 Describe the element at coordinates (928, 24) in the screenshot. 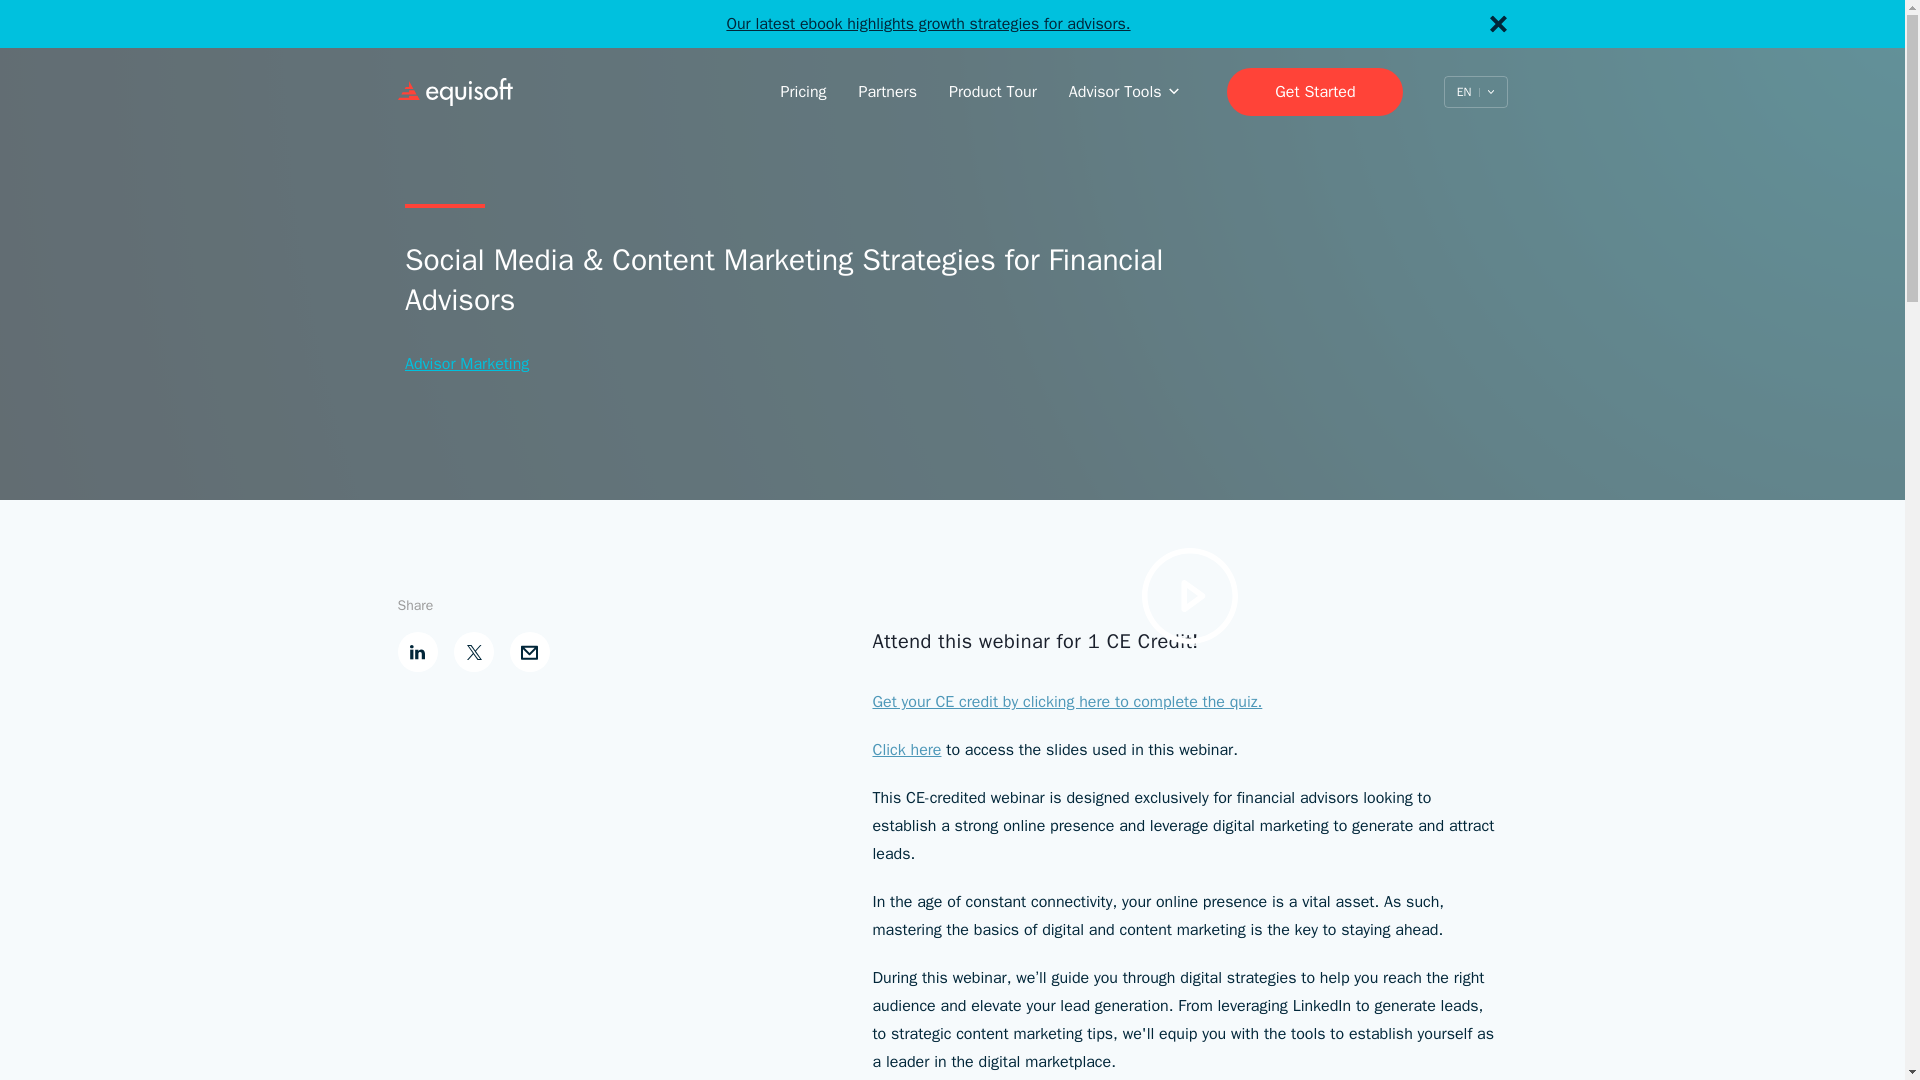

I see `Our latest ebook highlights growth strategies for advisors.` at that location.